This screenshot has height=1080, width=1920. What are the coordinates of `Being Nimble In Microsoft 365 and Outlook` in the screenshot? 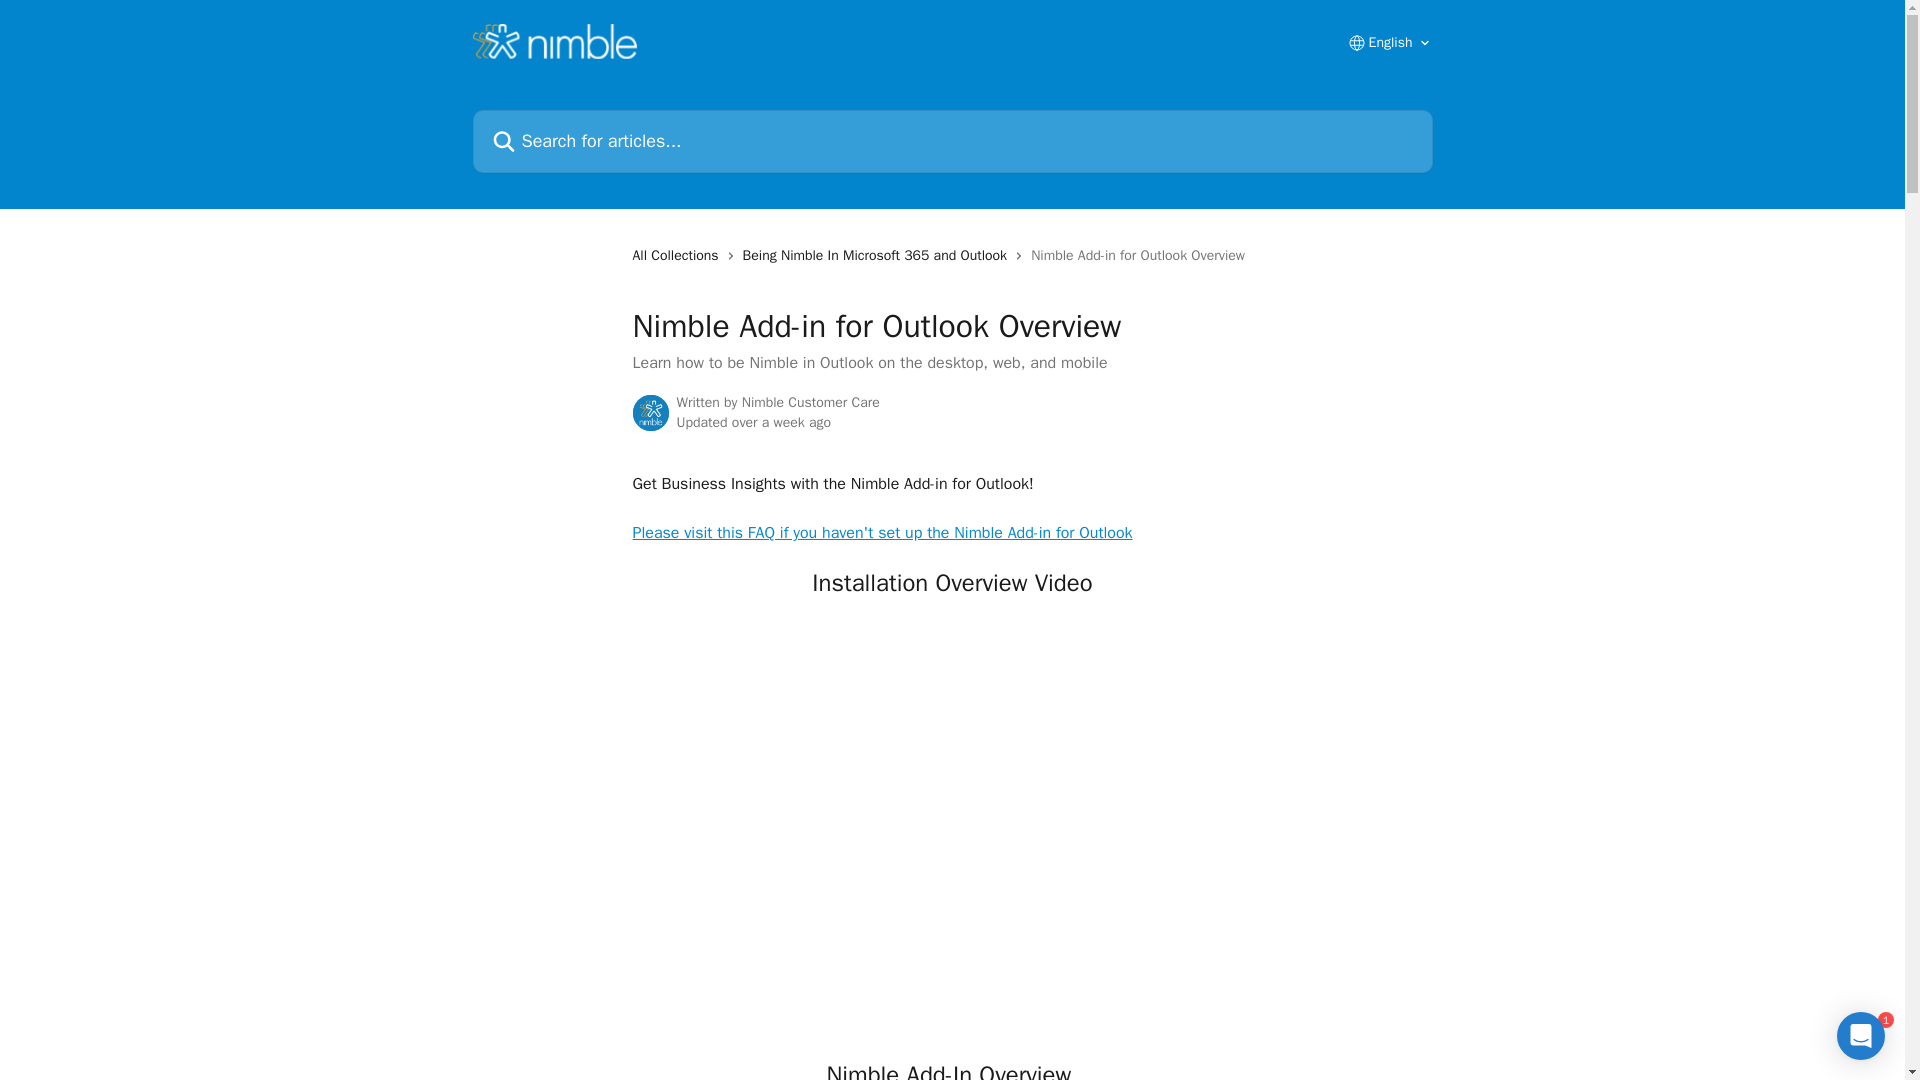 It's located at (879, 256).